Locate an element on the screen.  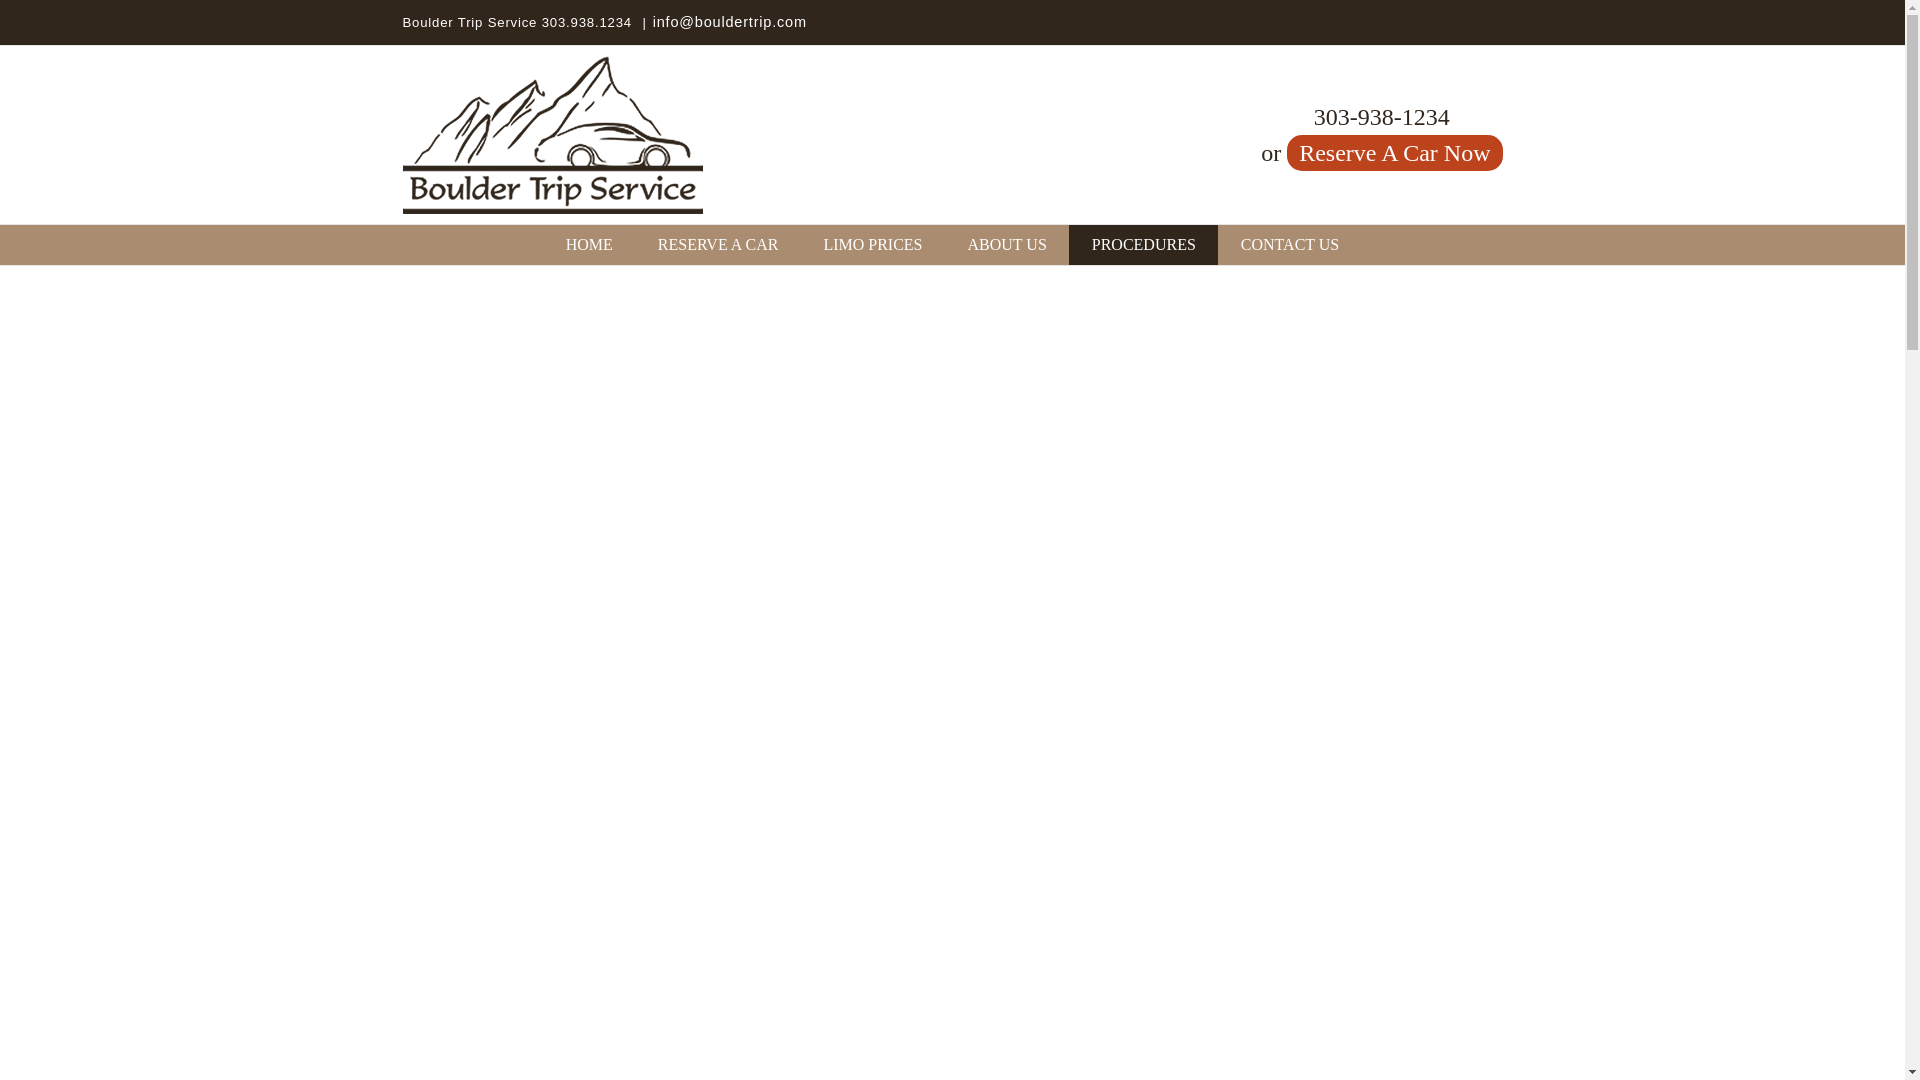
RESERVE A CAR is located at coordinates (718, 244).